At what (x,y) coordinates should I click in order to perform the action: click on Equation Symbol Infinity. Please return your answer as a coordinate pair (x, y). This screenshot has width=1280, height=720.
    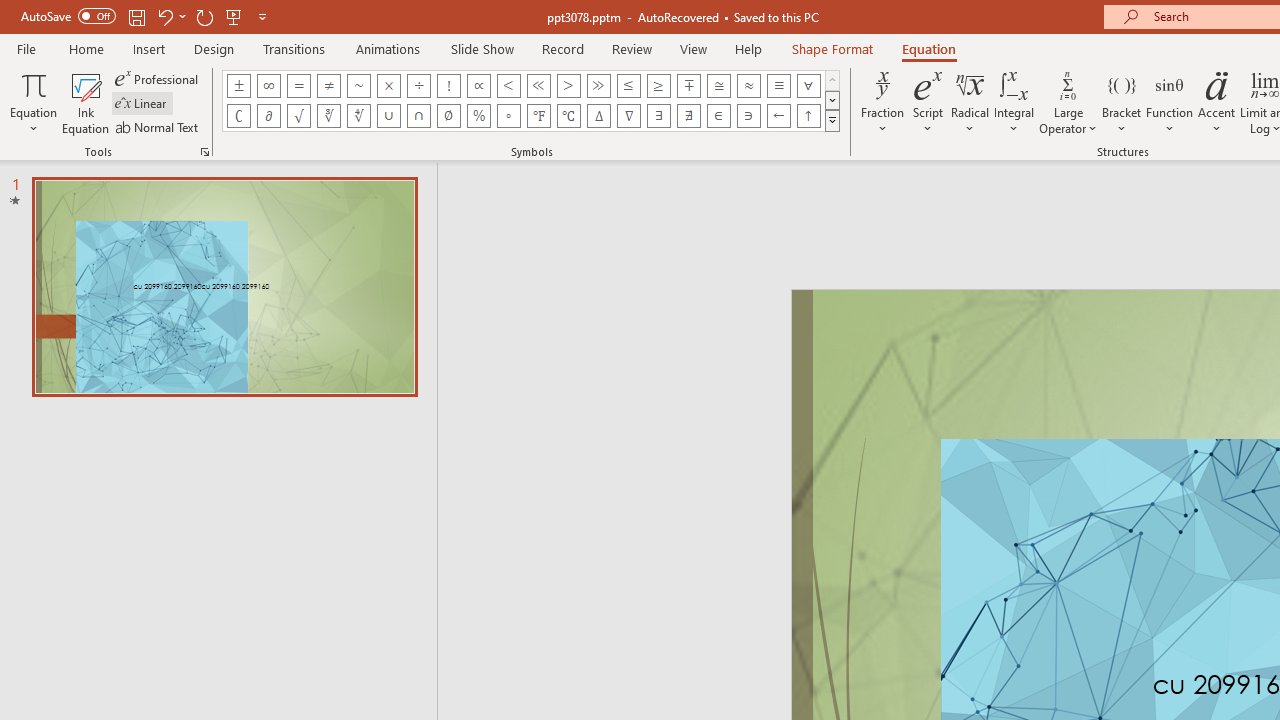
    Looking at the image, I should click on (268, 86).